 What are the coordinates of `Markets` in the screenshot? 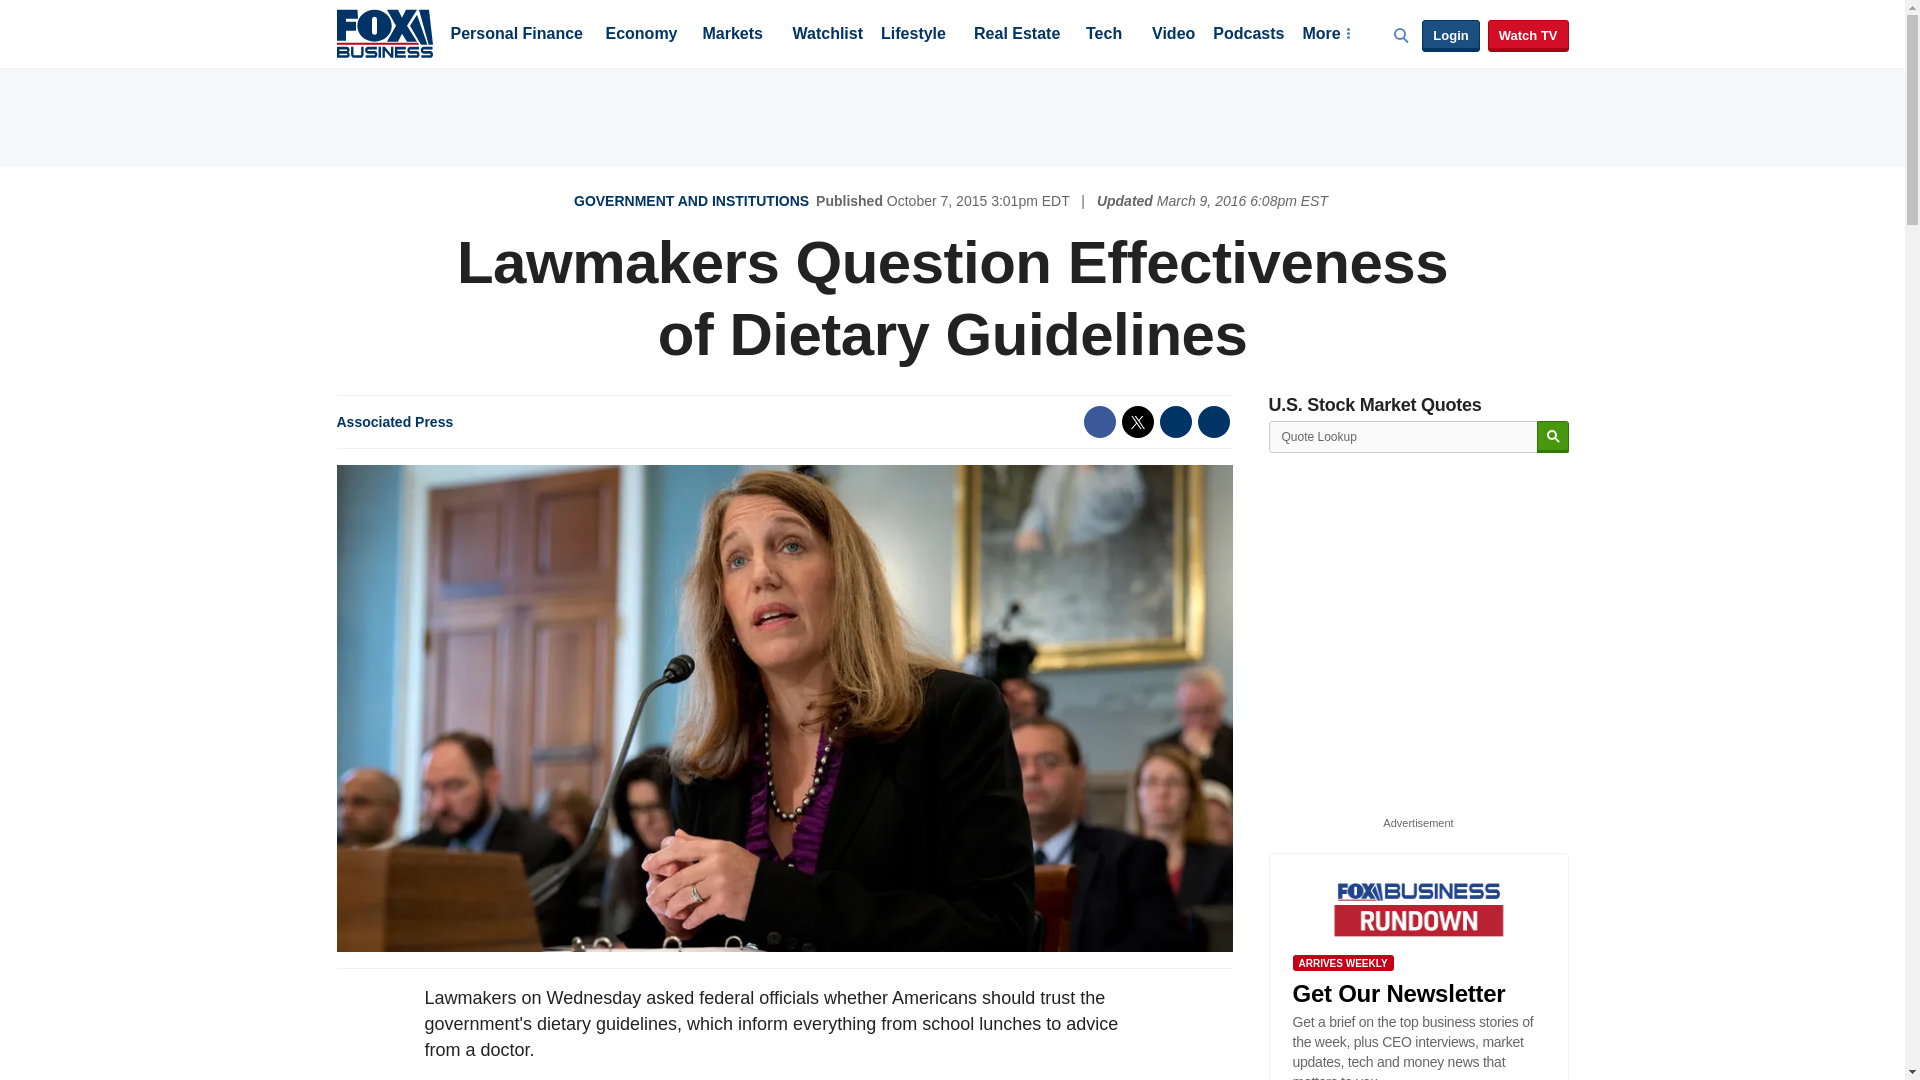 It's located at (732, 35).